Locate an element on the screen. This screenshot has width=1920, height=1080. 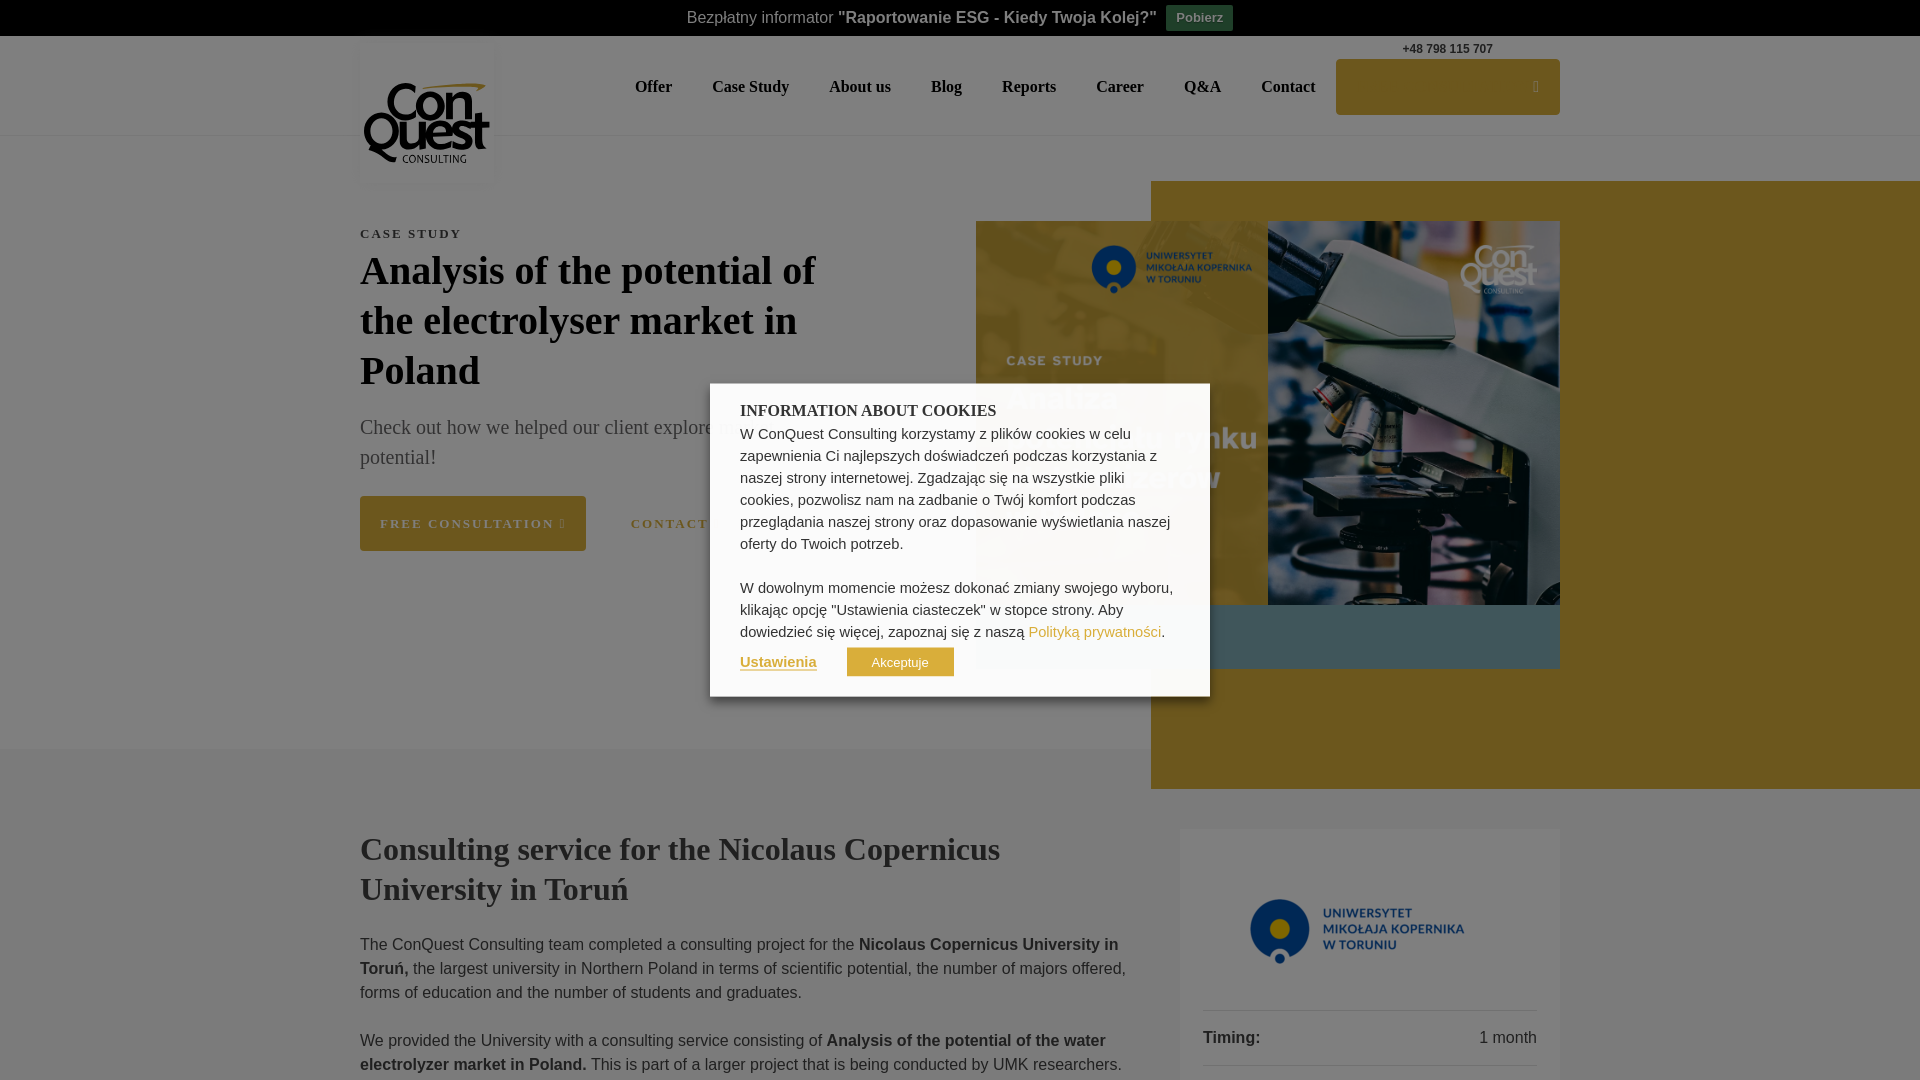
Blog is located at coordinates (946, 86).